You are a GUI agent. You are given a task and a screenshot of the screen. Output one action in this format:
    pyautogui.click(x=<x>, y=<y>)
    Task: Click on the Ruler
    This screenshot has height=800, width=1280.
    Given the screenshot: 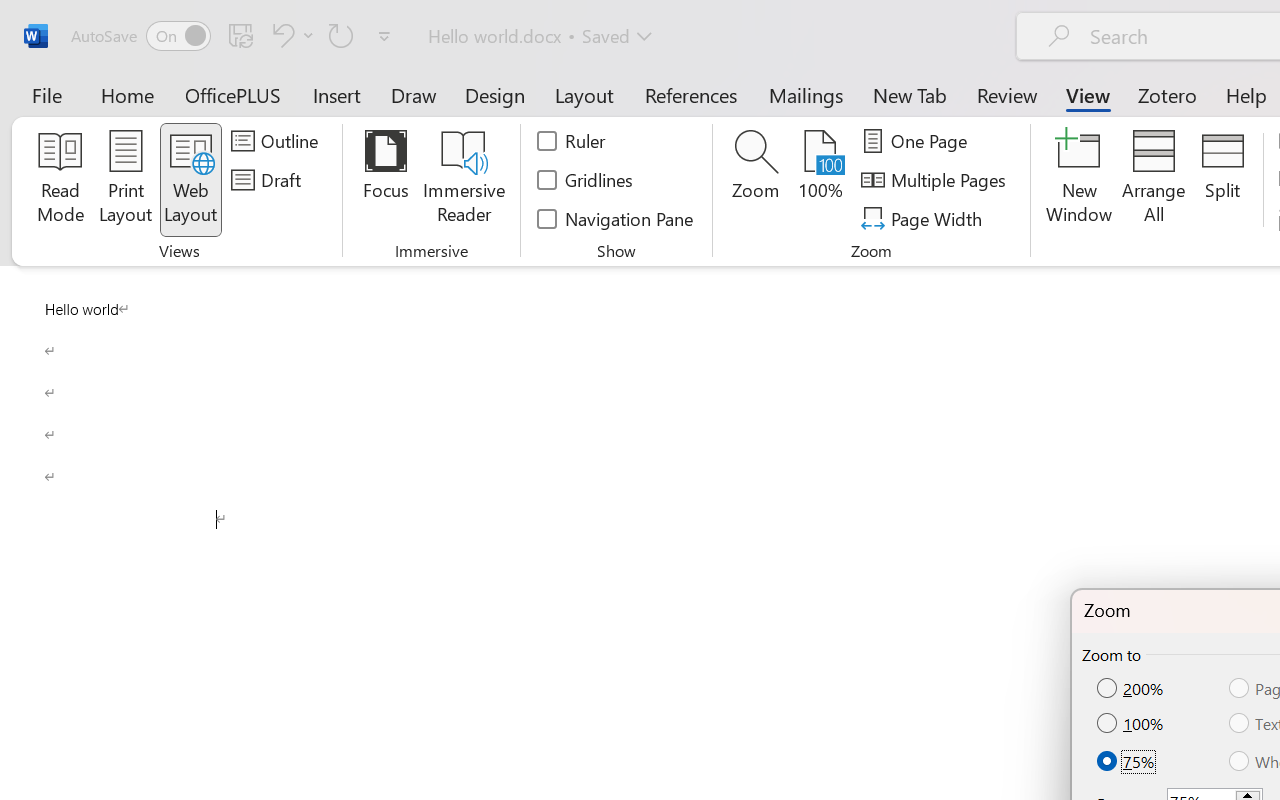 What is the action you would take?
    pyautogui.click(x=572, y=141)
    